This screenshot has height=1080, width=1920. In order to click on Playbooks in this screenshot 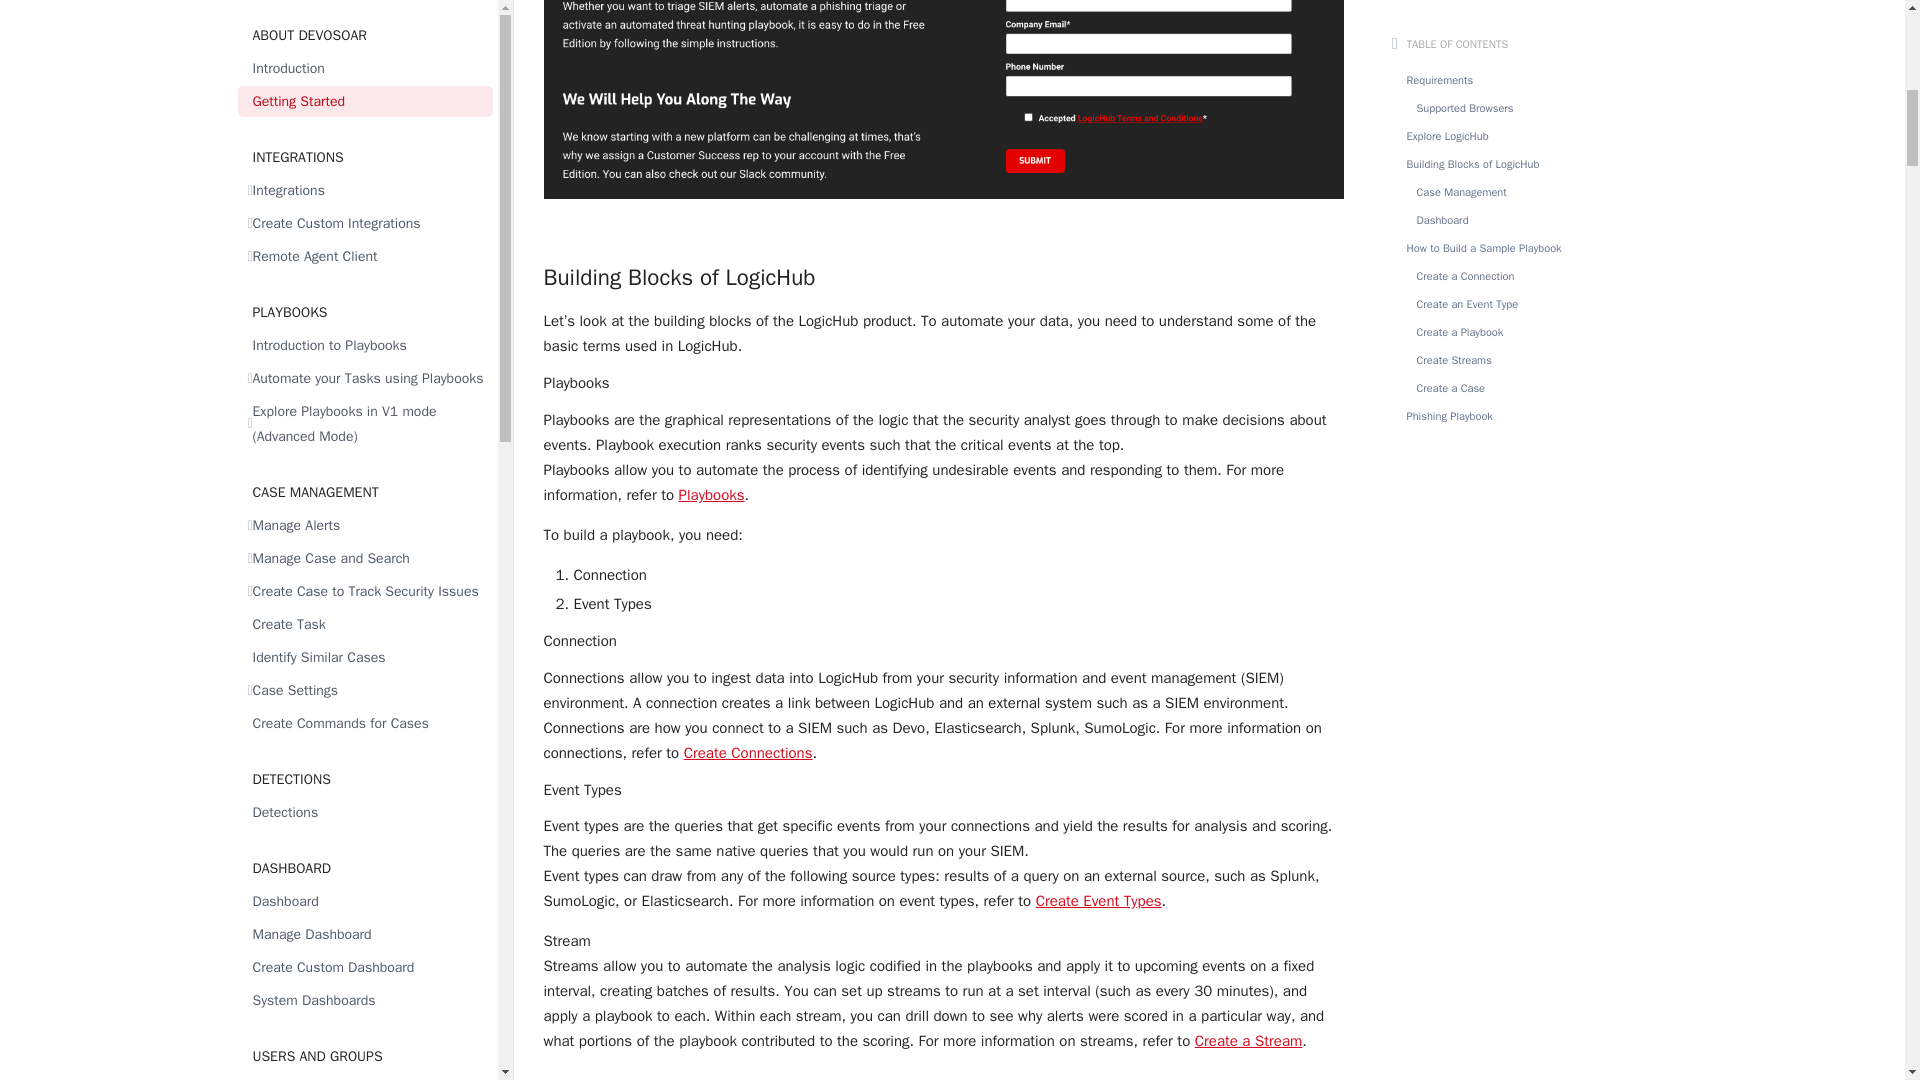, I will do `click(944, 383)`.